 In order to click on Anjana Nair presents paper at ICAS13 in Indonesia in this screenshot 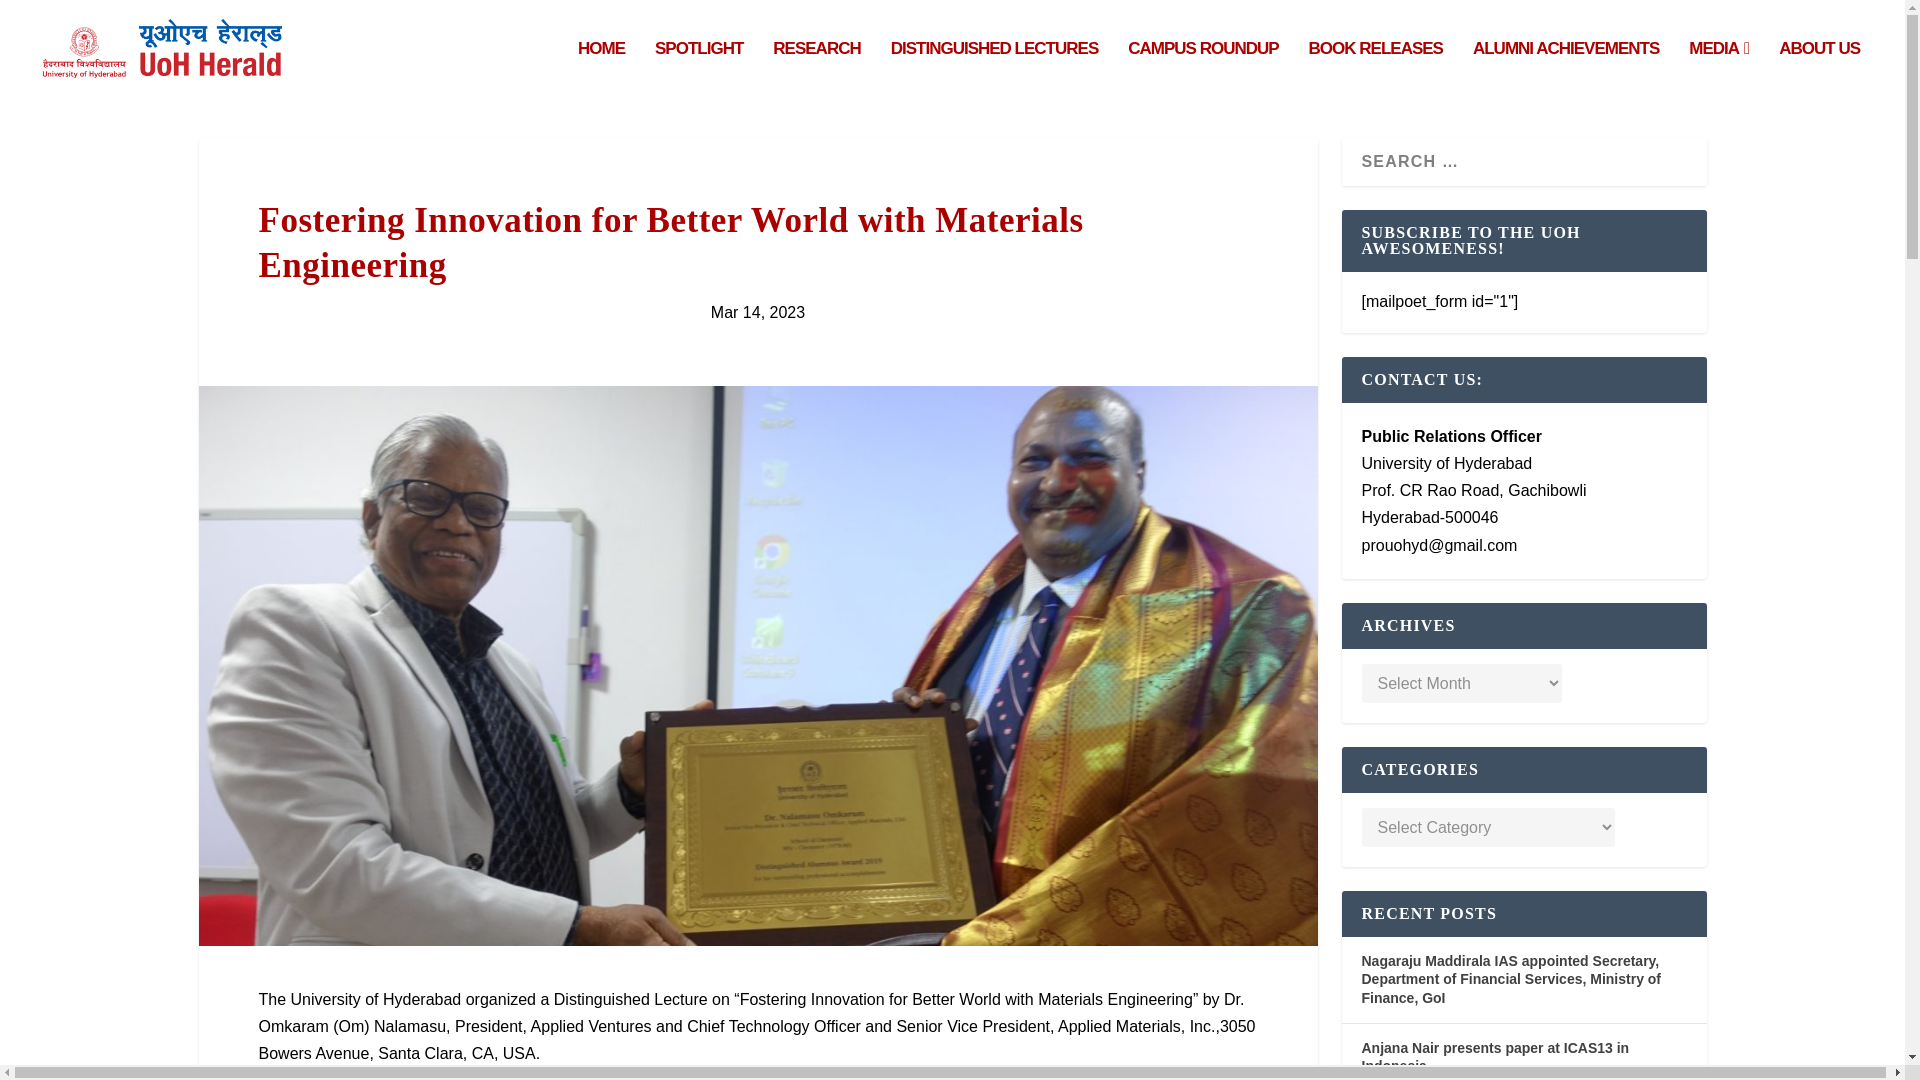, I will do `click(1496, 1057)`.